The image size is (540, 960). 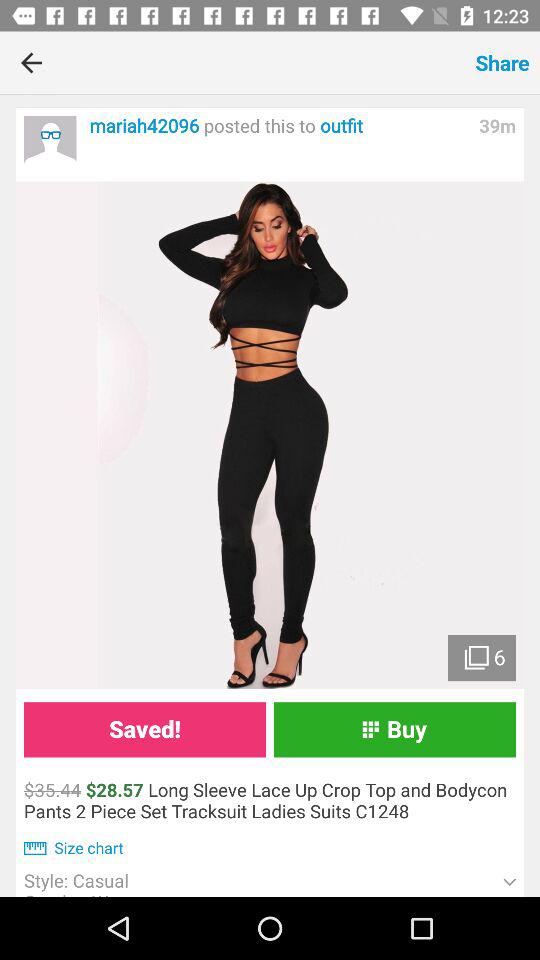 What do you see at coordinates (50, 142) in the screenshot?
I see `click icon to the left of the mariah42096 posted this` at bounding box center [50, 142].